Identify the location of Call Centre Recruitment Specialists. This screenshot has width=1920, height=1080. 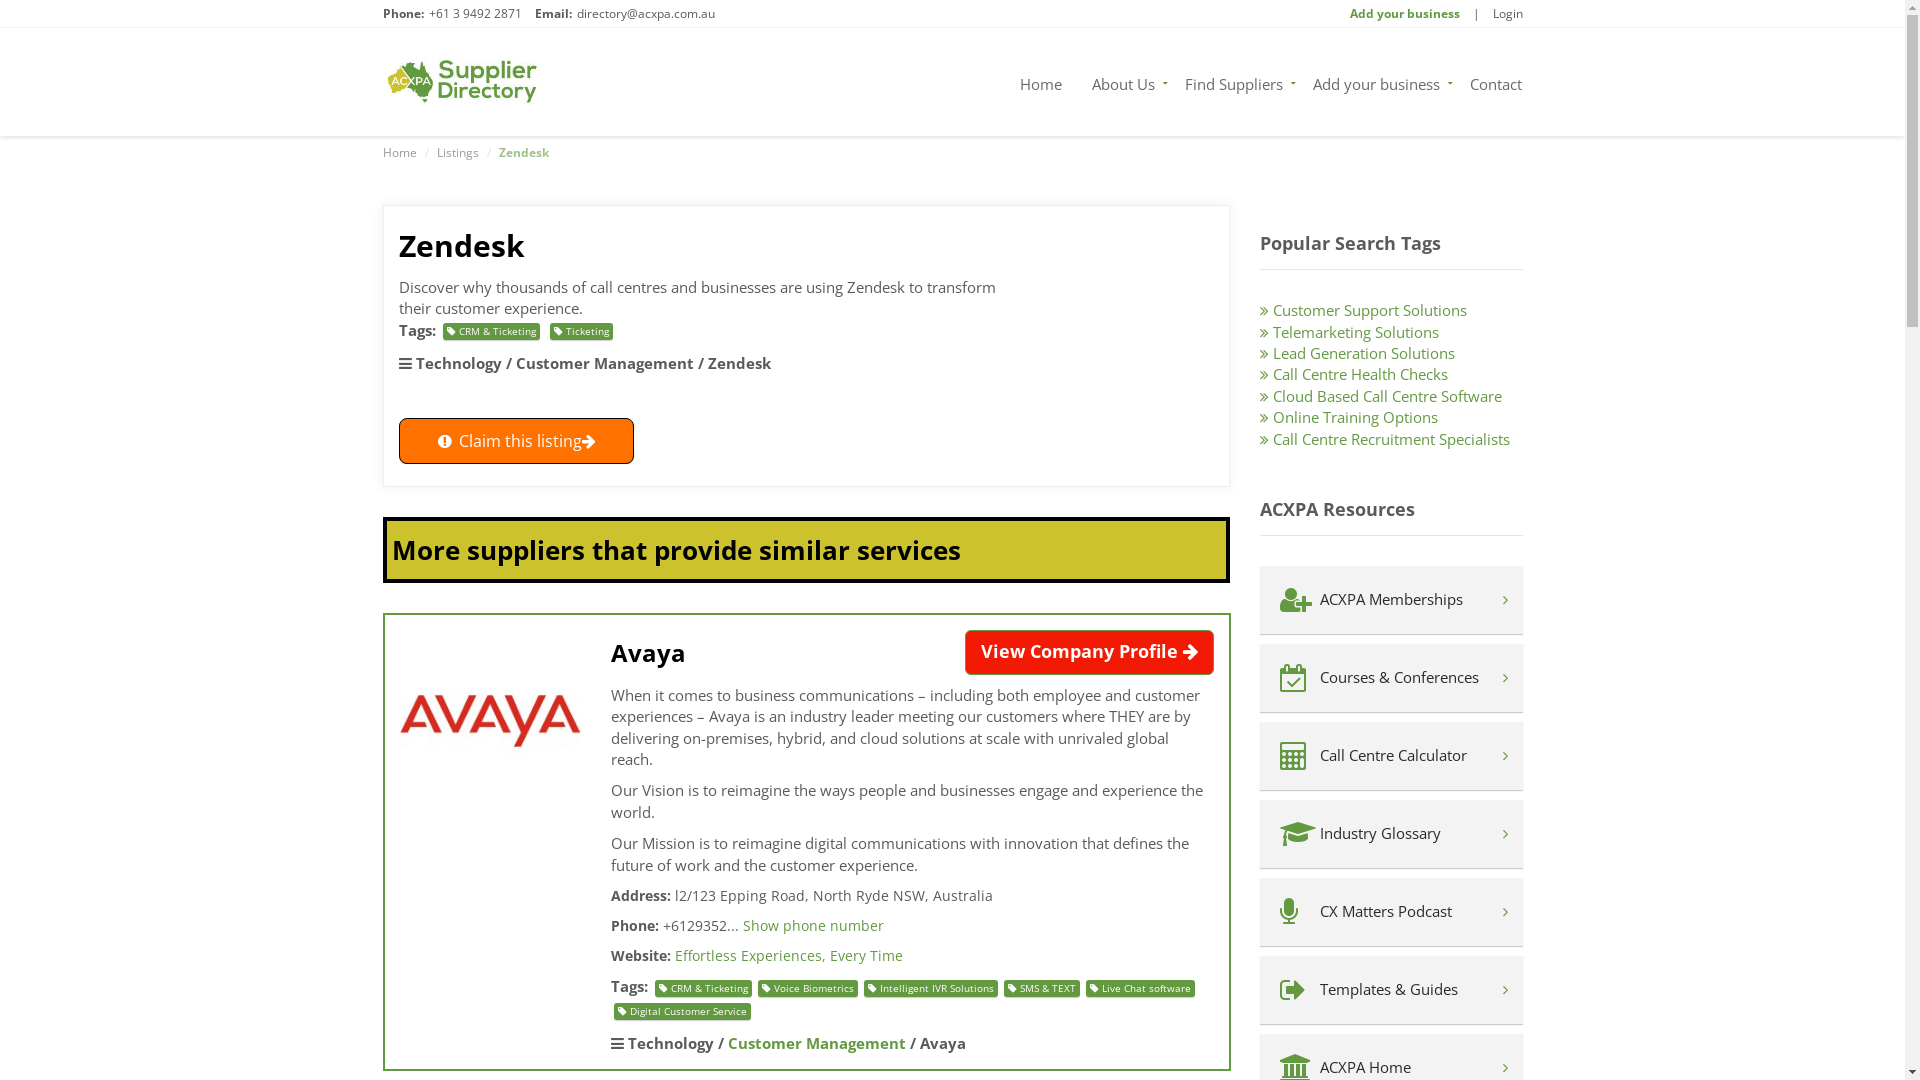
(1392, 440).